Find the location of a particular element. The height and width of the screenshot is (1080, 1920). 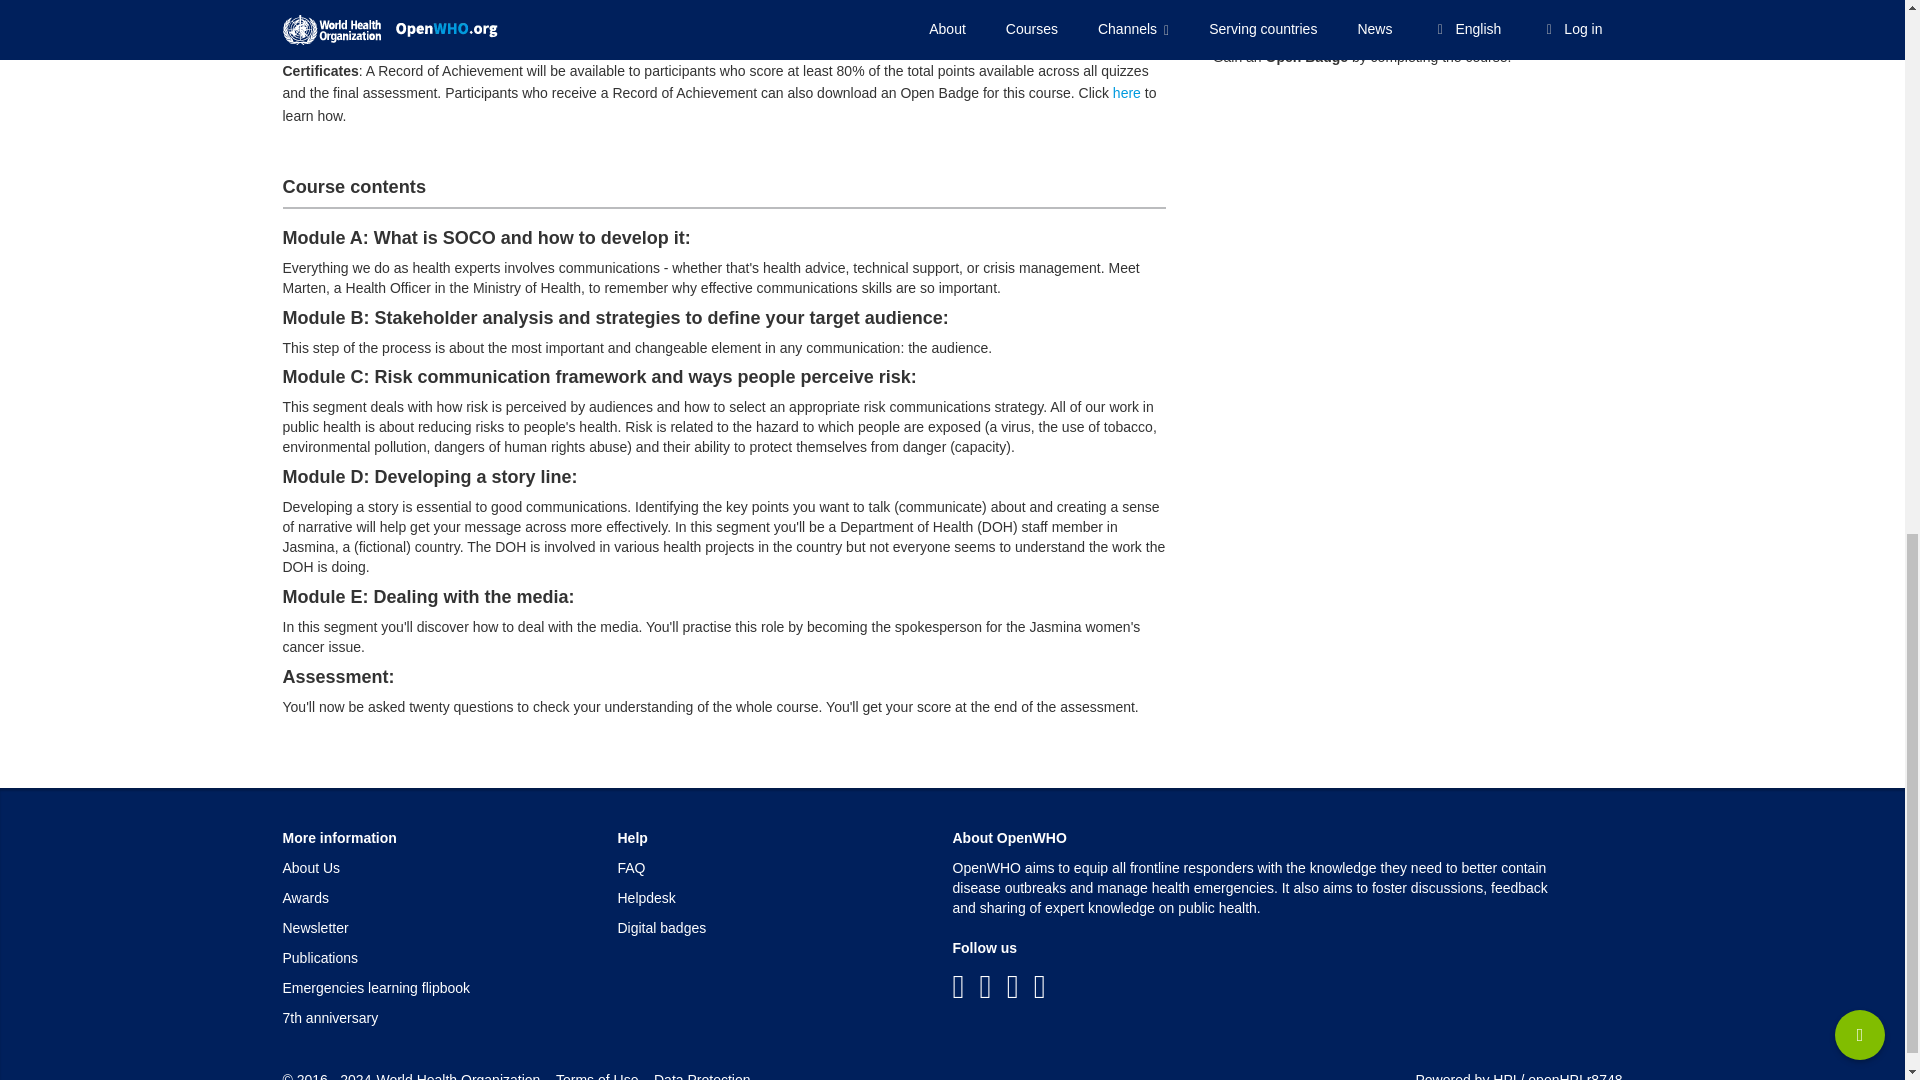

Emergencies learning flipbook is located at coordinates (376, 987).